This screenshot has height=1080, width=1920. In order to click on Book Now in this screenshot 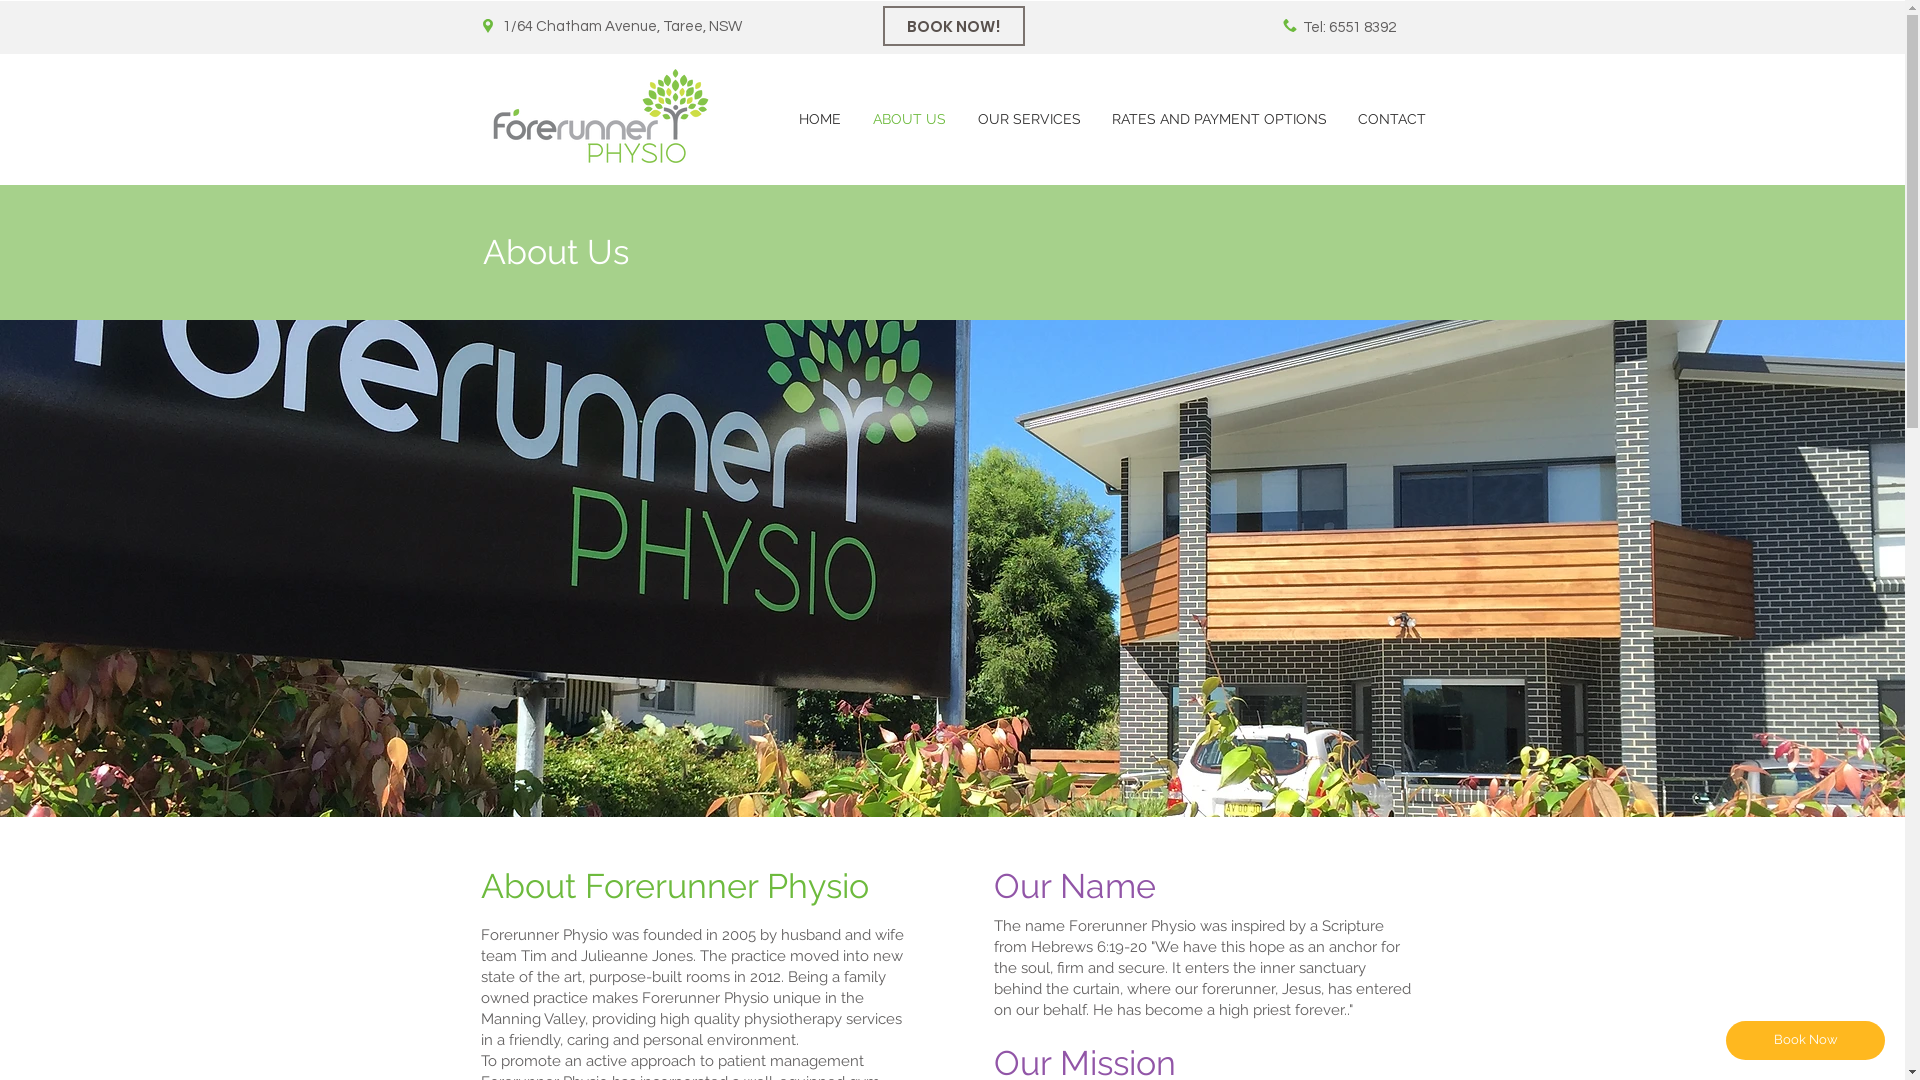, I will do `click(1806, 1040)`.